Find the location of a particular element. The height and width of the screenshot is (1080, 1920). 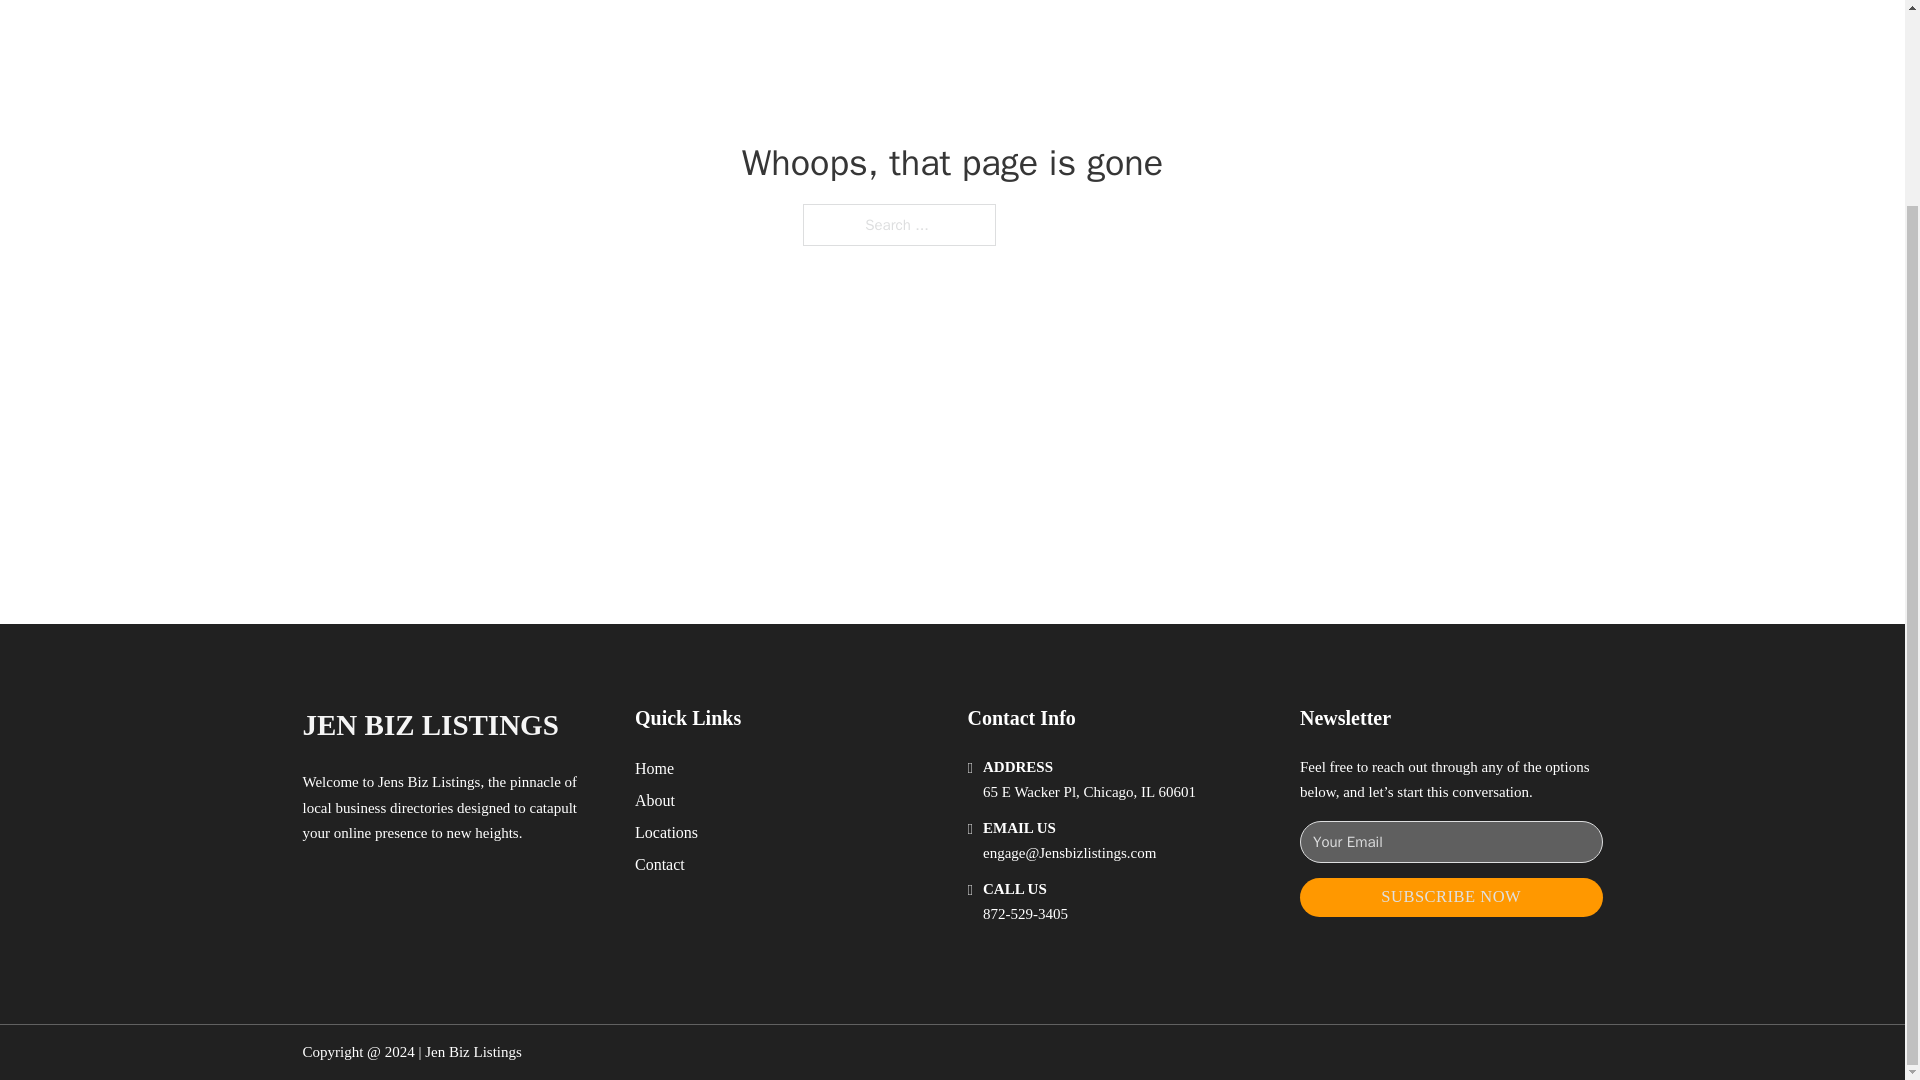

Locations is located at coordinates (666, 832).